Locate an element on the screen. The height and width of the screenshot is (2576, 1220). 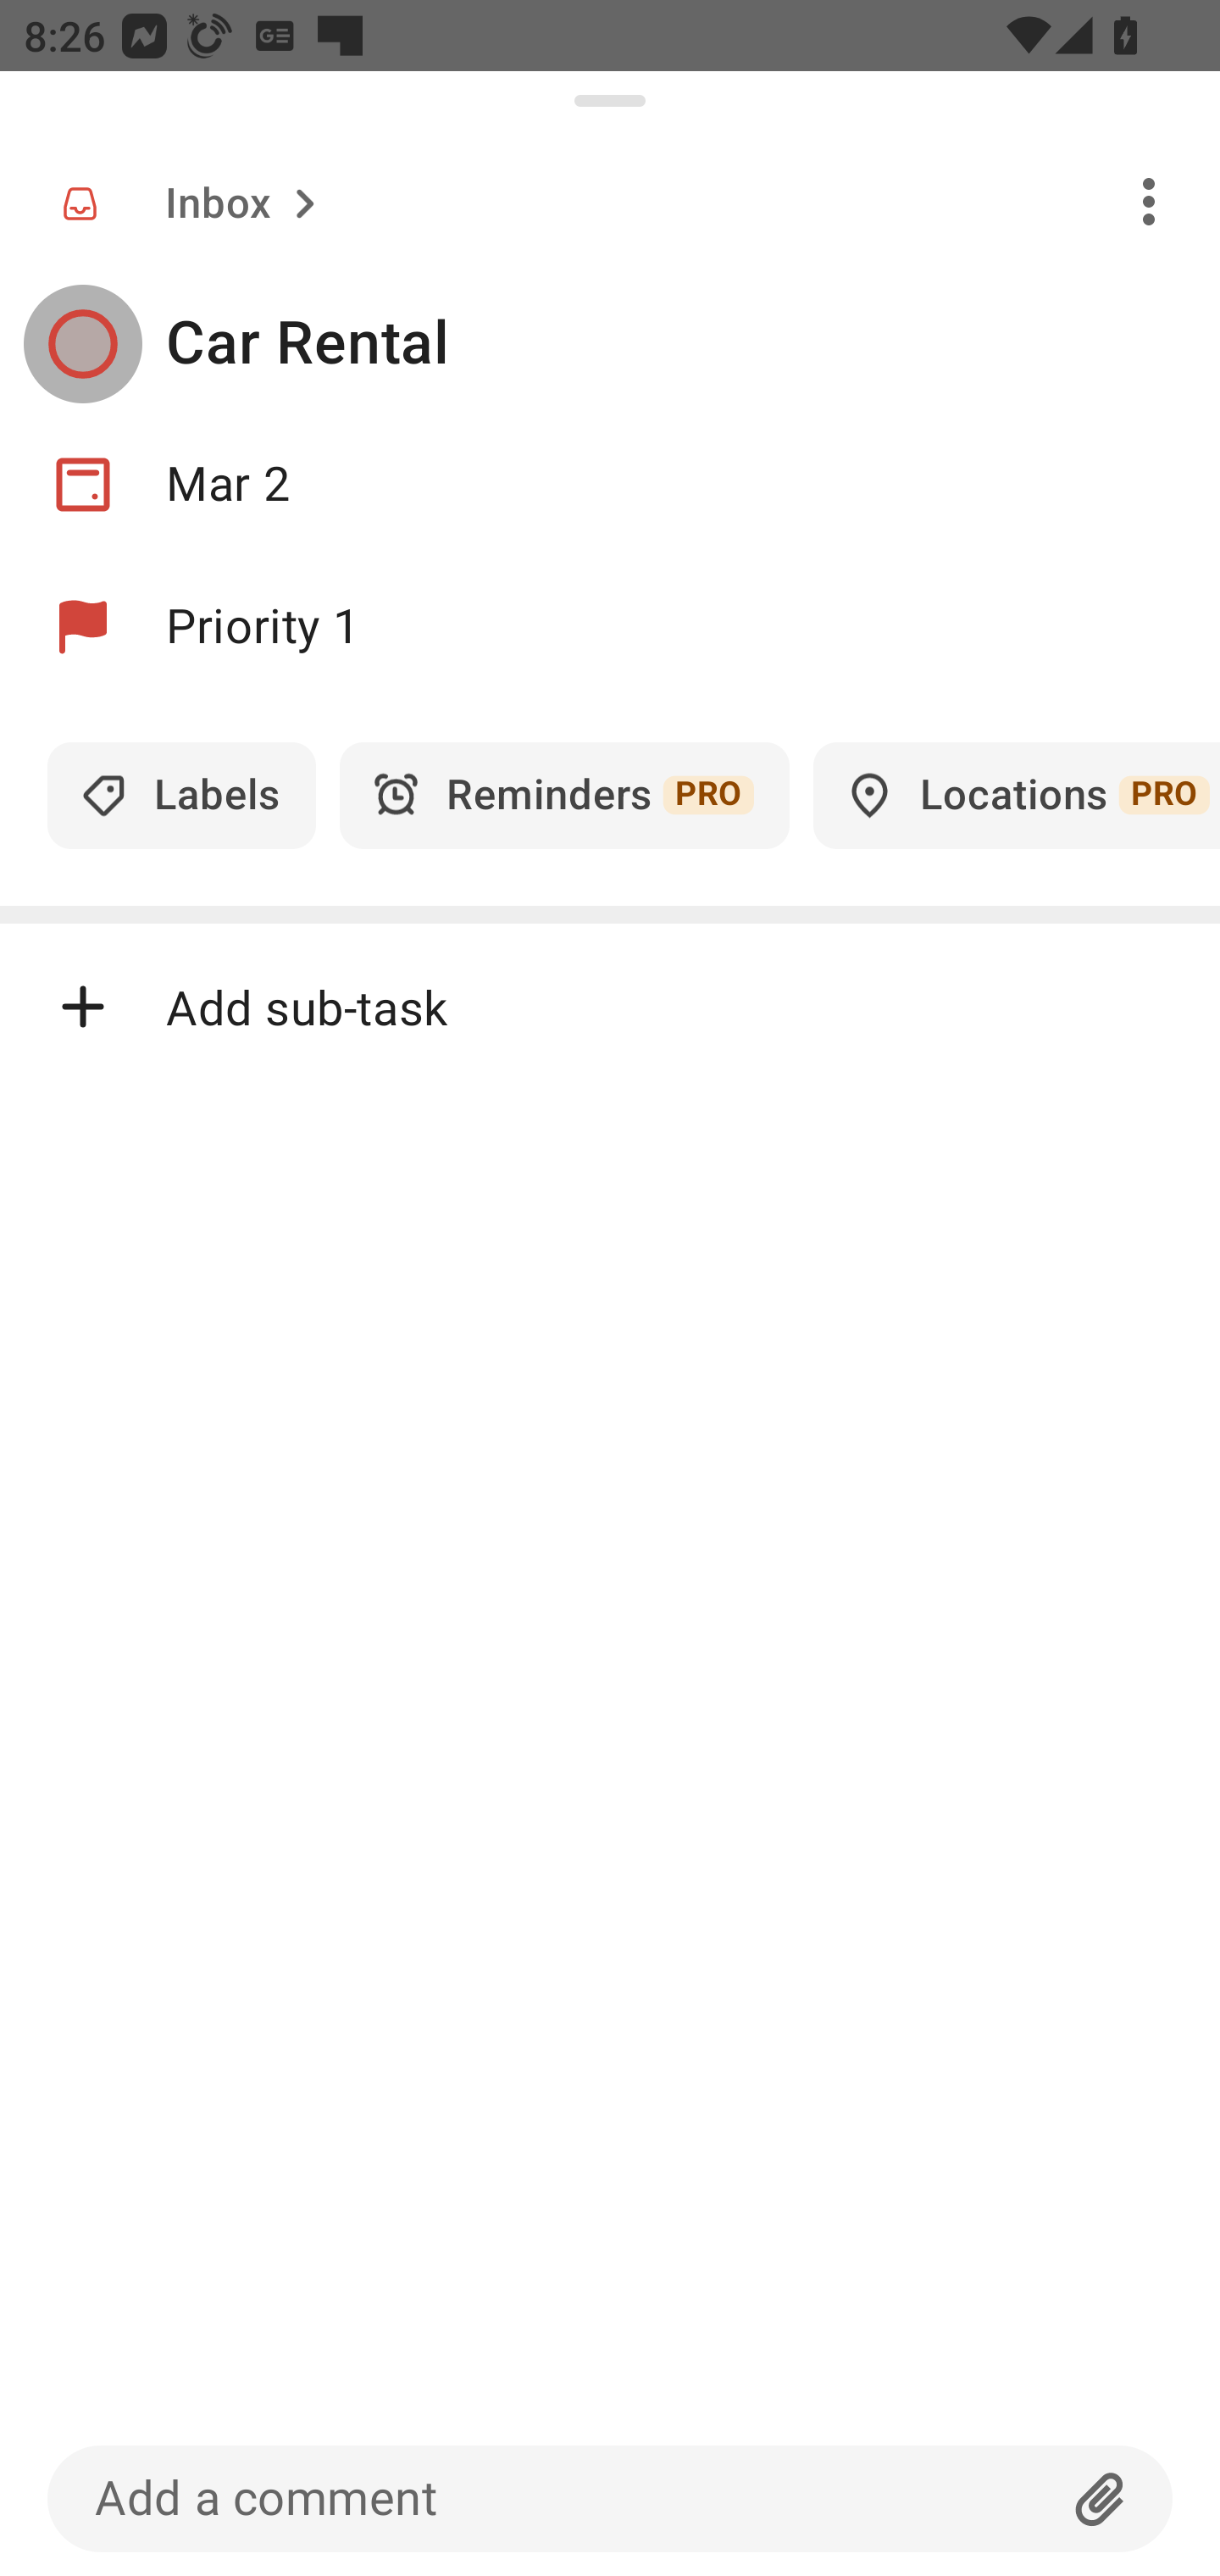
Reminders PRO is located at coordinates (564, 796).